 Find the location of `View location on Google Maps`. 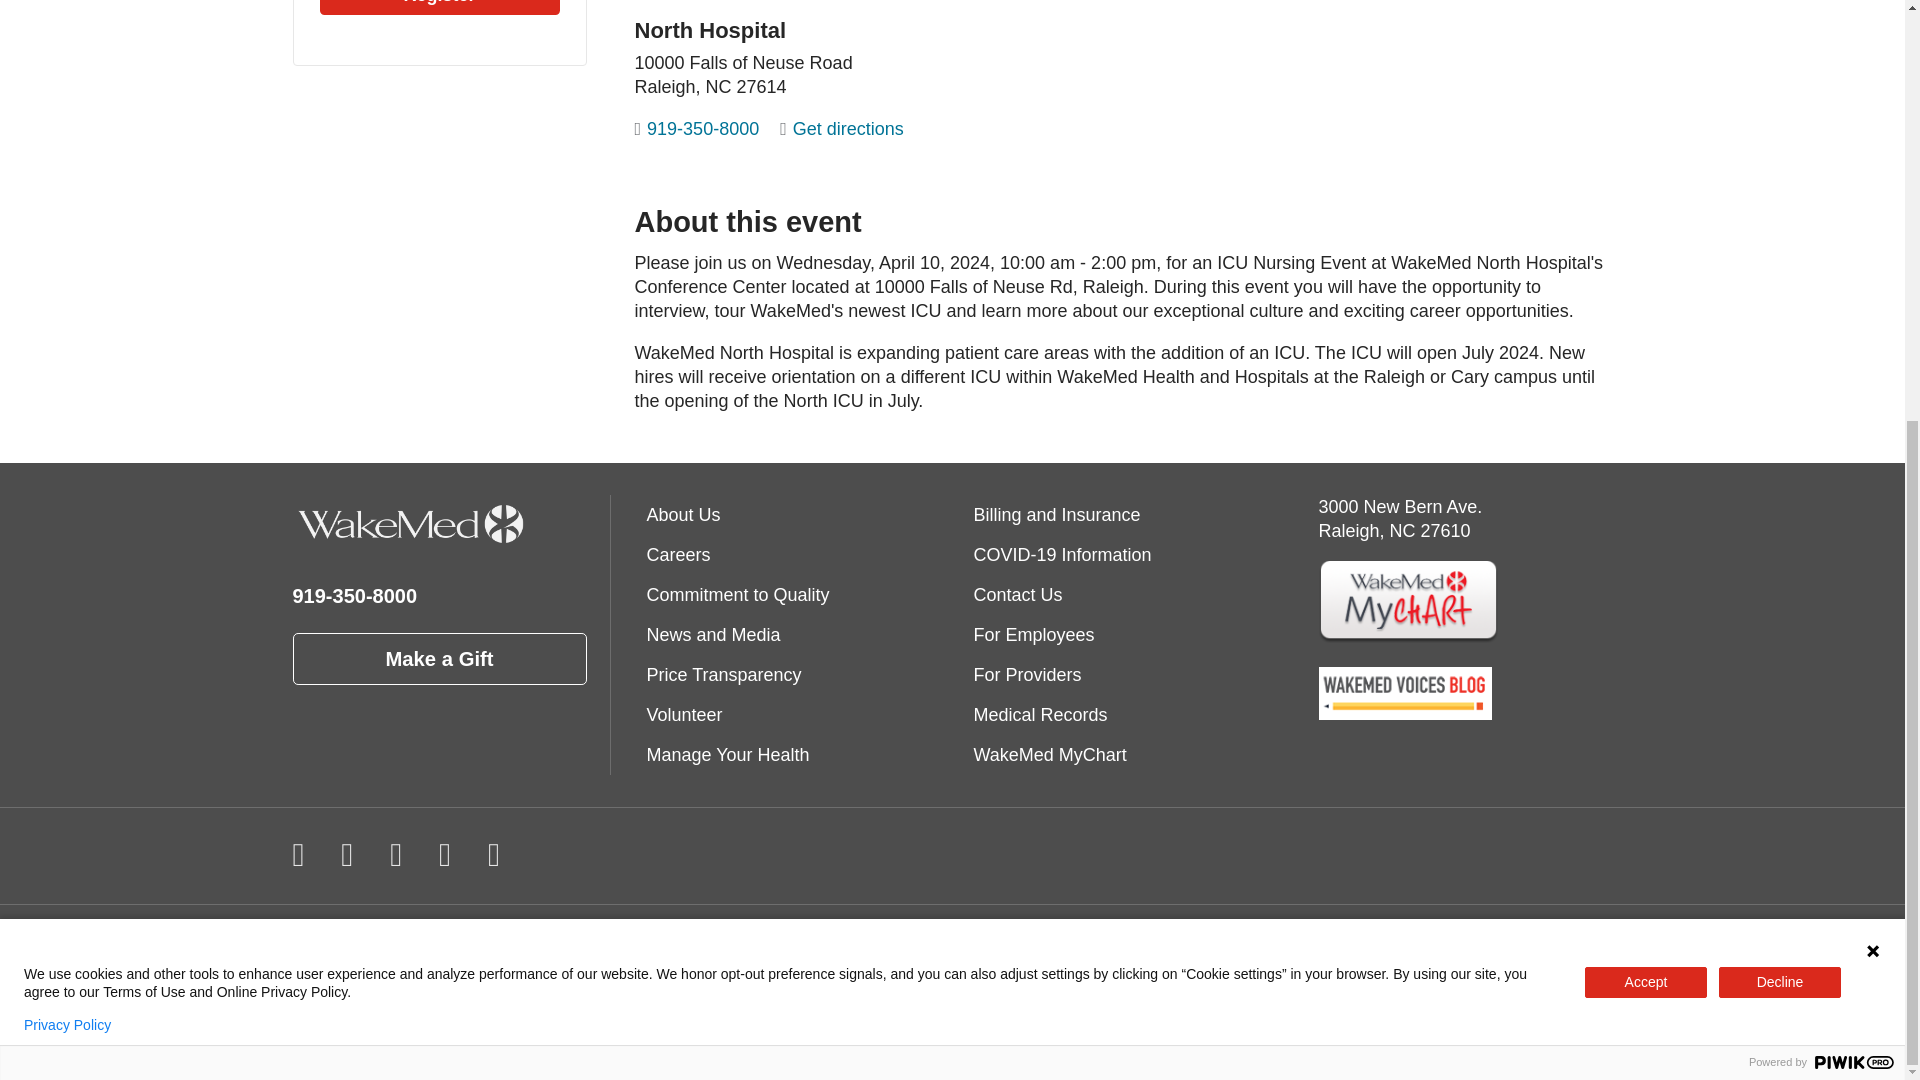

View location on Google Maps is located at coordinates (1422, 88).